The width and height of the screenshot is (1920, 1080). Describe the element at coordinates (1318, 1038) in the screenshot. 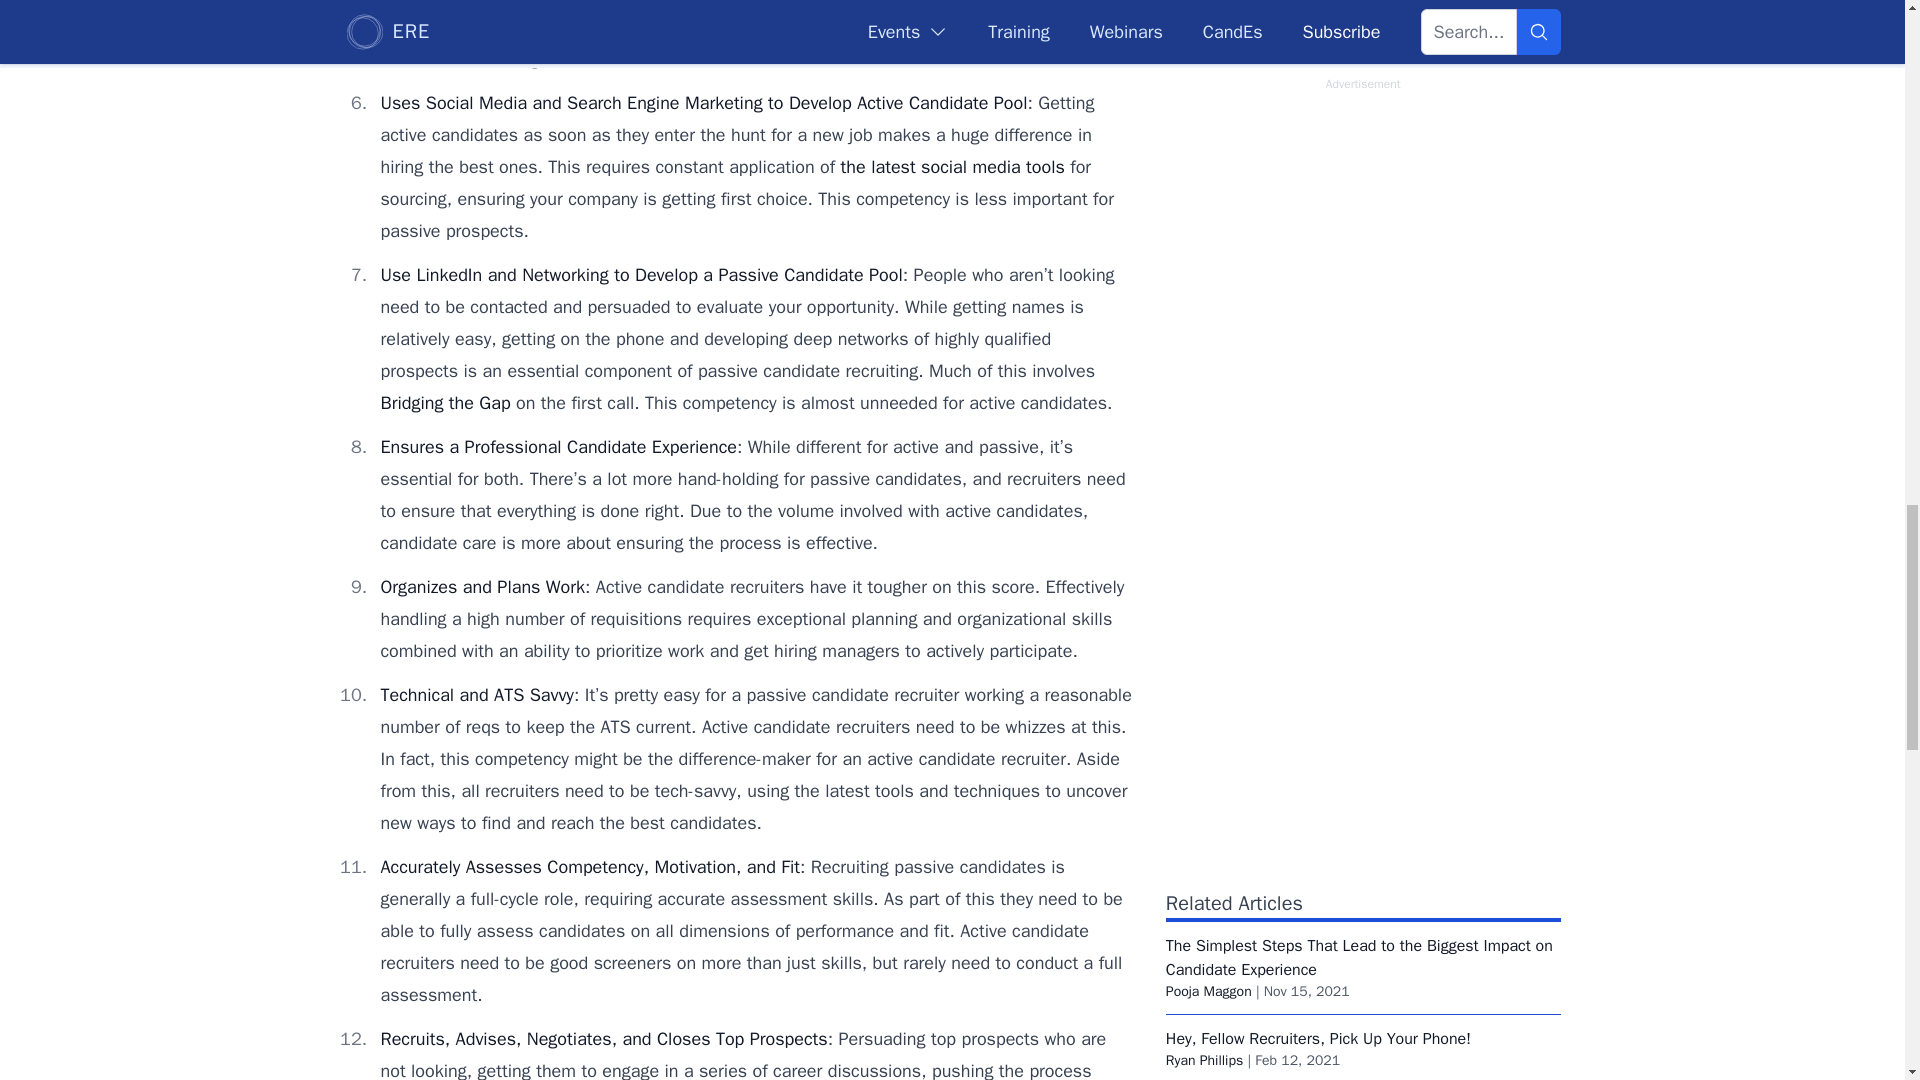

I see `Hey, Fellow Recruiters, Pick Up Your Phone!` at that location.